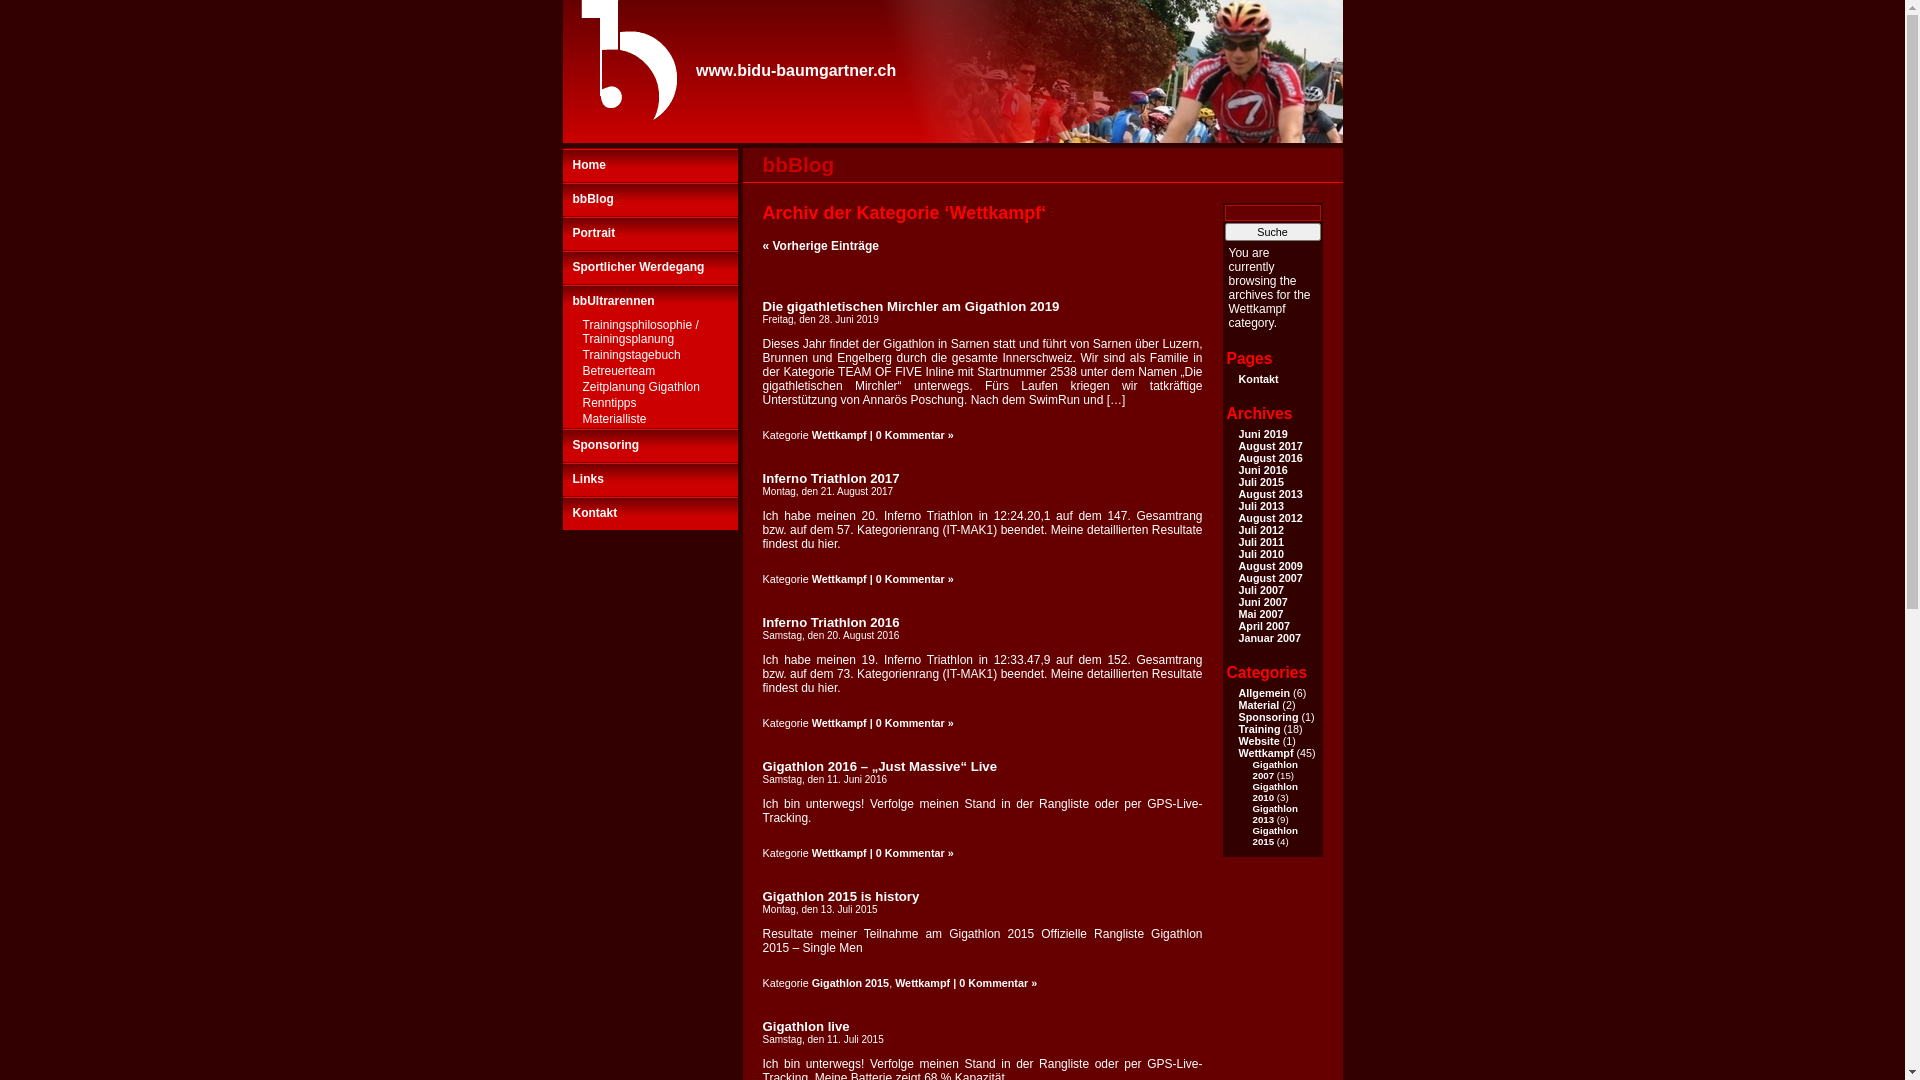 This screenshot has height=1080, width=1920. Describe the element at coordinates (1261, 506) in the screenshot. I see `Juli 2013` at that location.